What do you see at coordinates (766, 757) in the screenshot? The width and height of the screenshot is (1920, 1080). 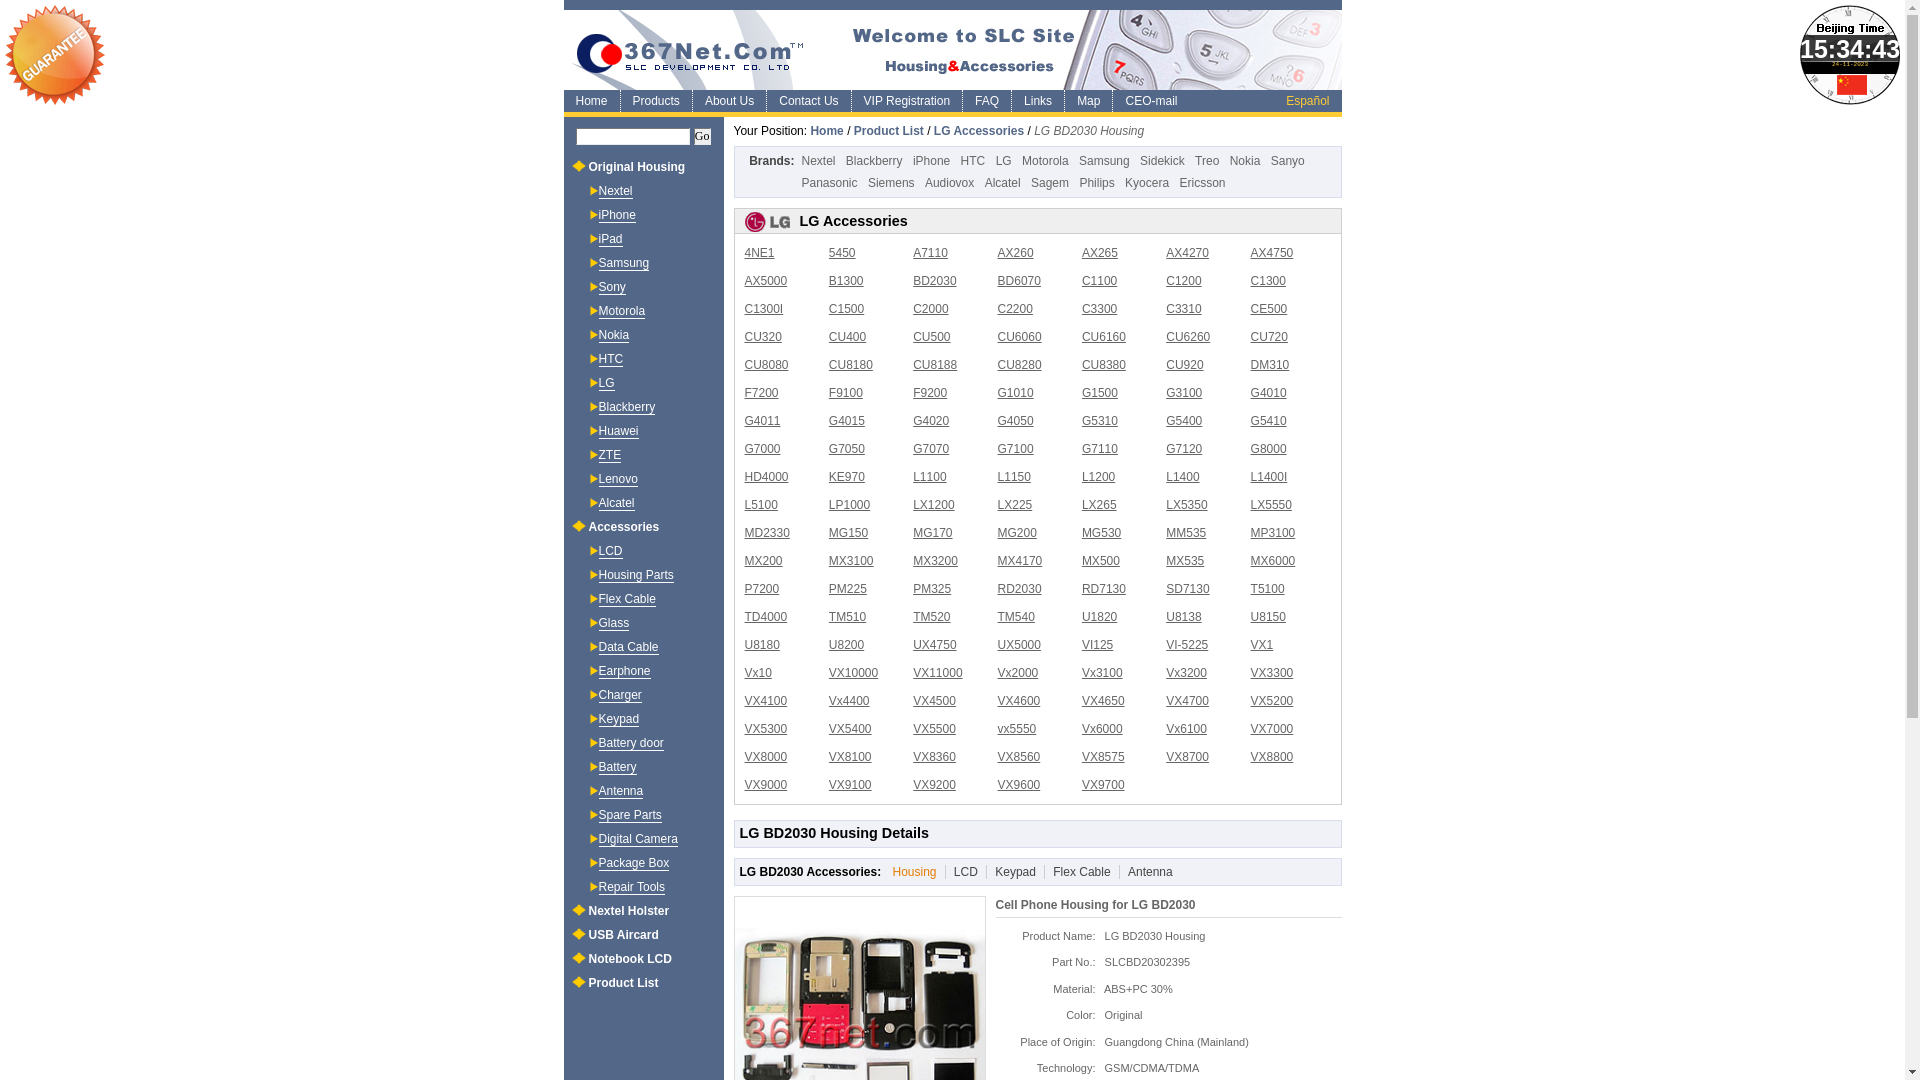 I see `VX8000` at bounding box center [766, 757].